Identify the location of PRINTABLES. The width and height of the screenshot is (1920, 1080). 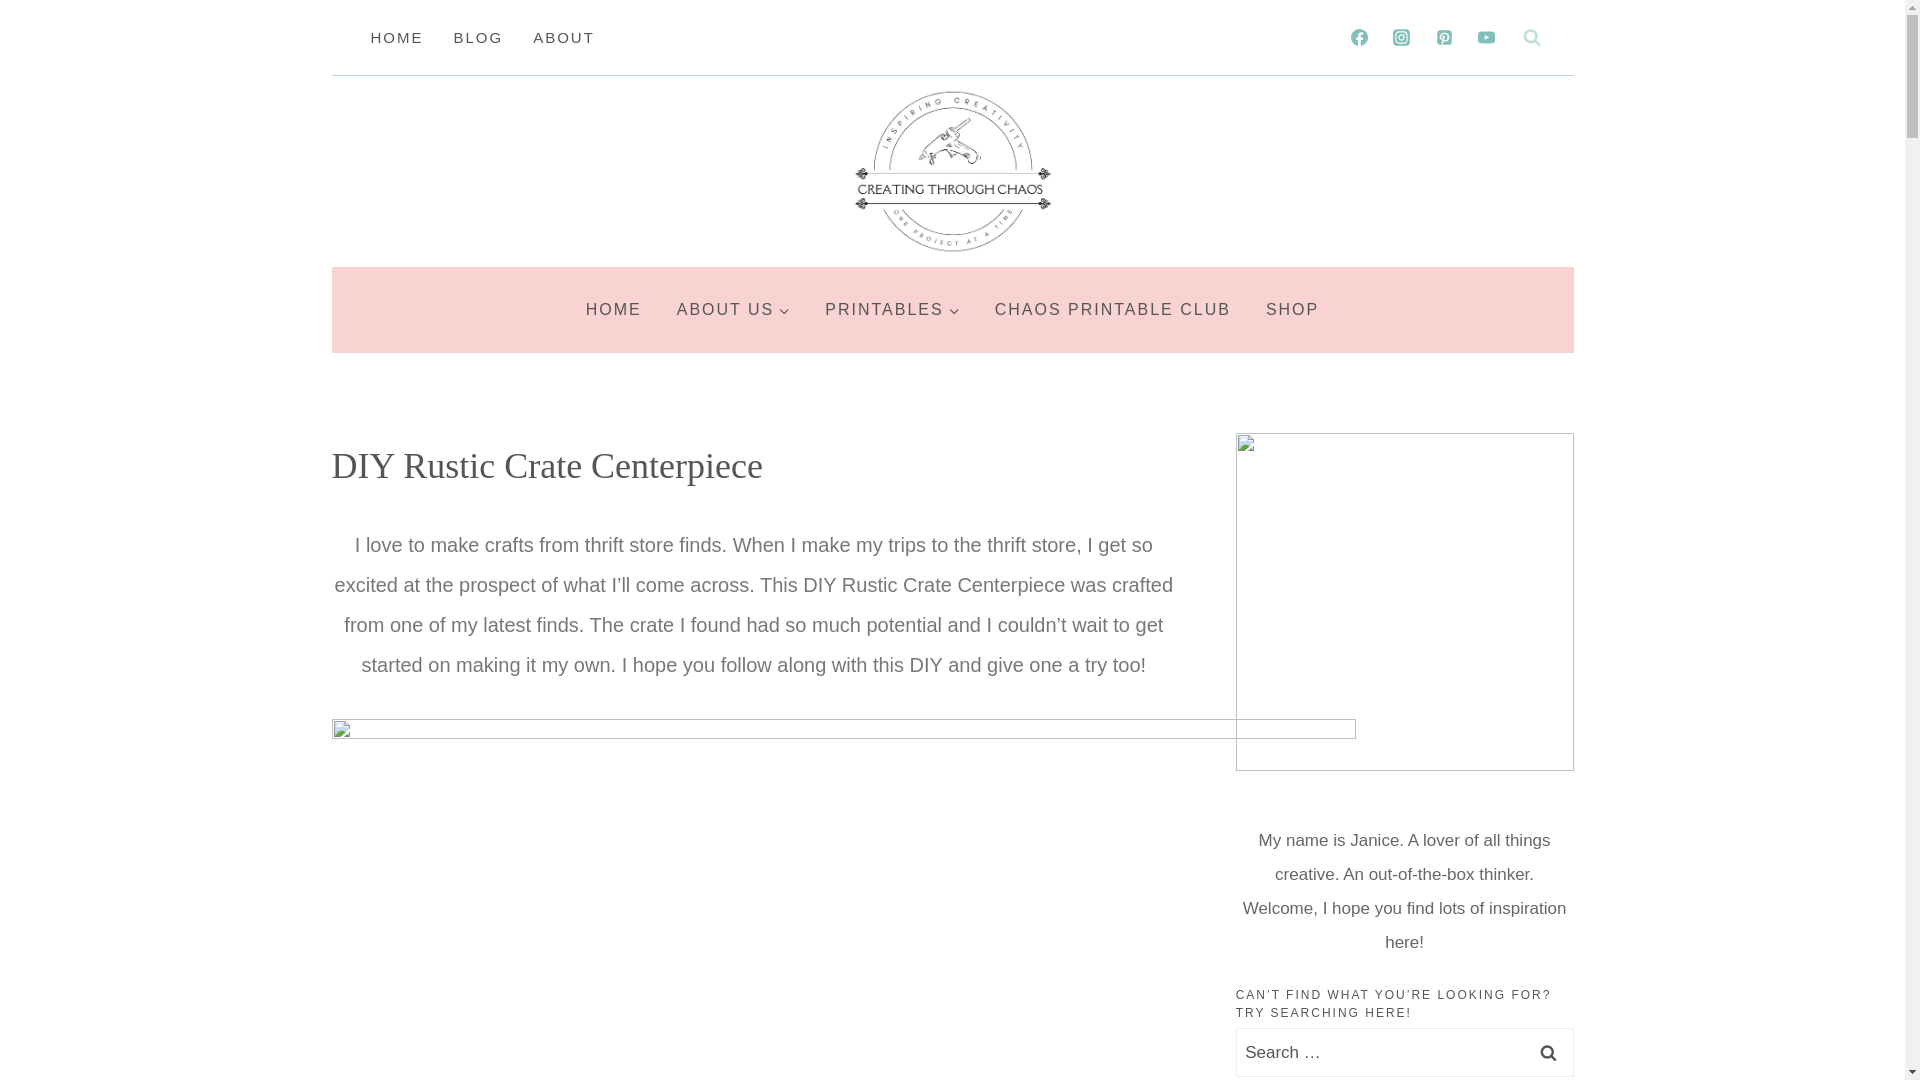
(892, 310).